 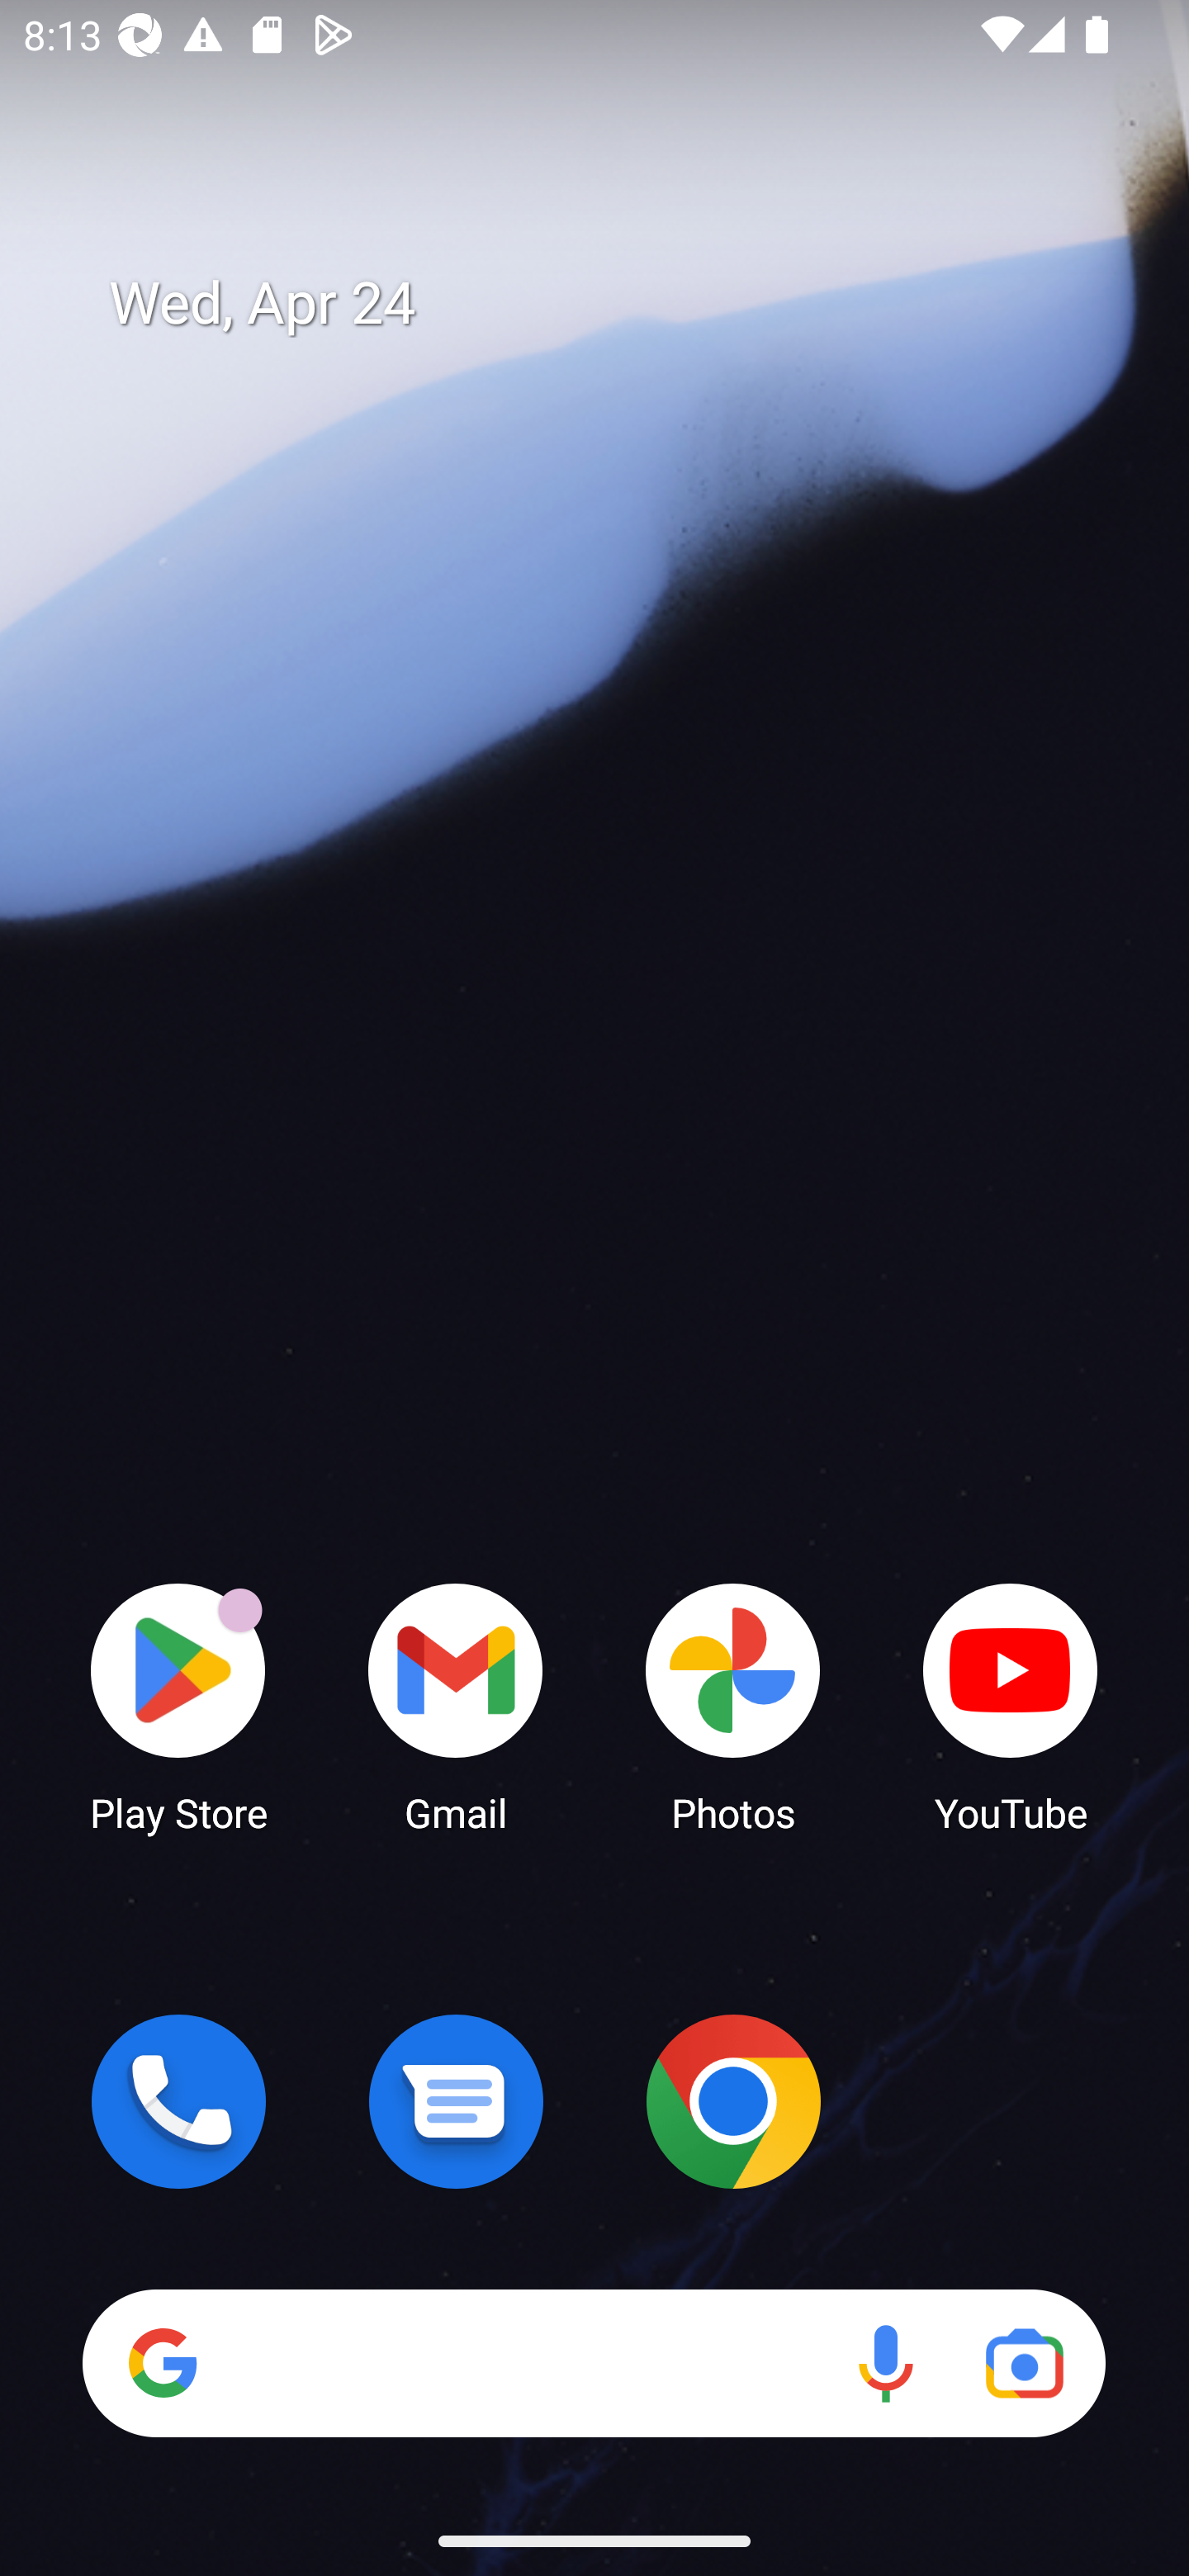 I want to click on Gmail, so click(x=456, y=1706).